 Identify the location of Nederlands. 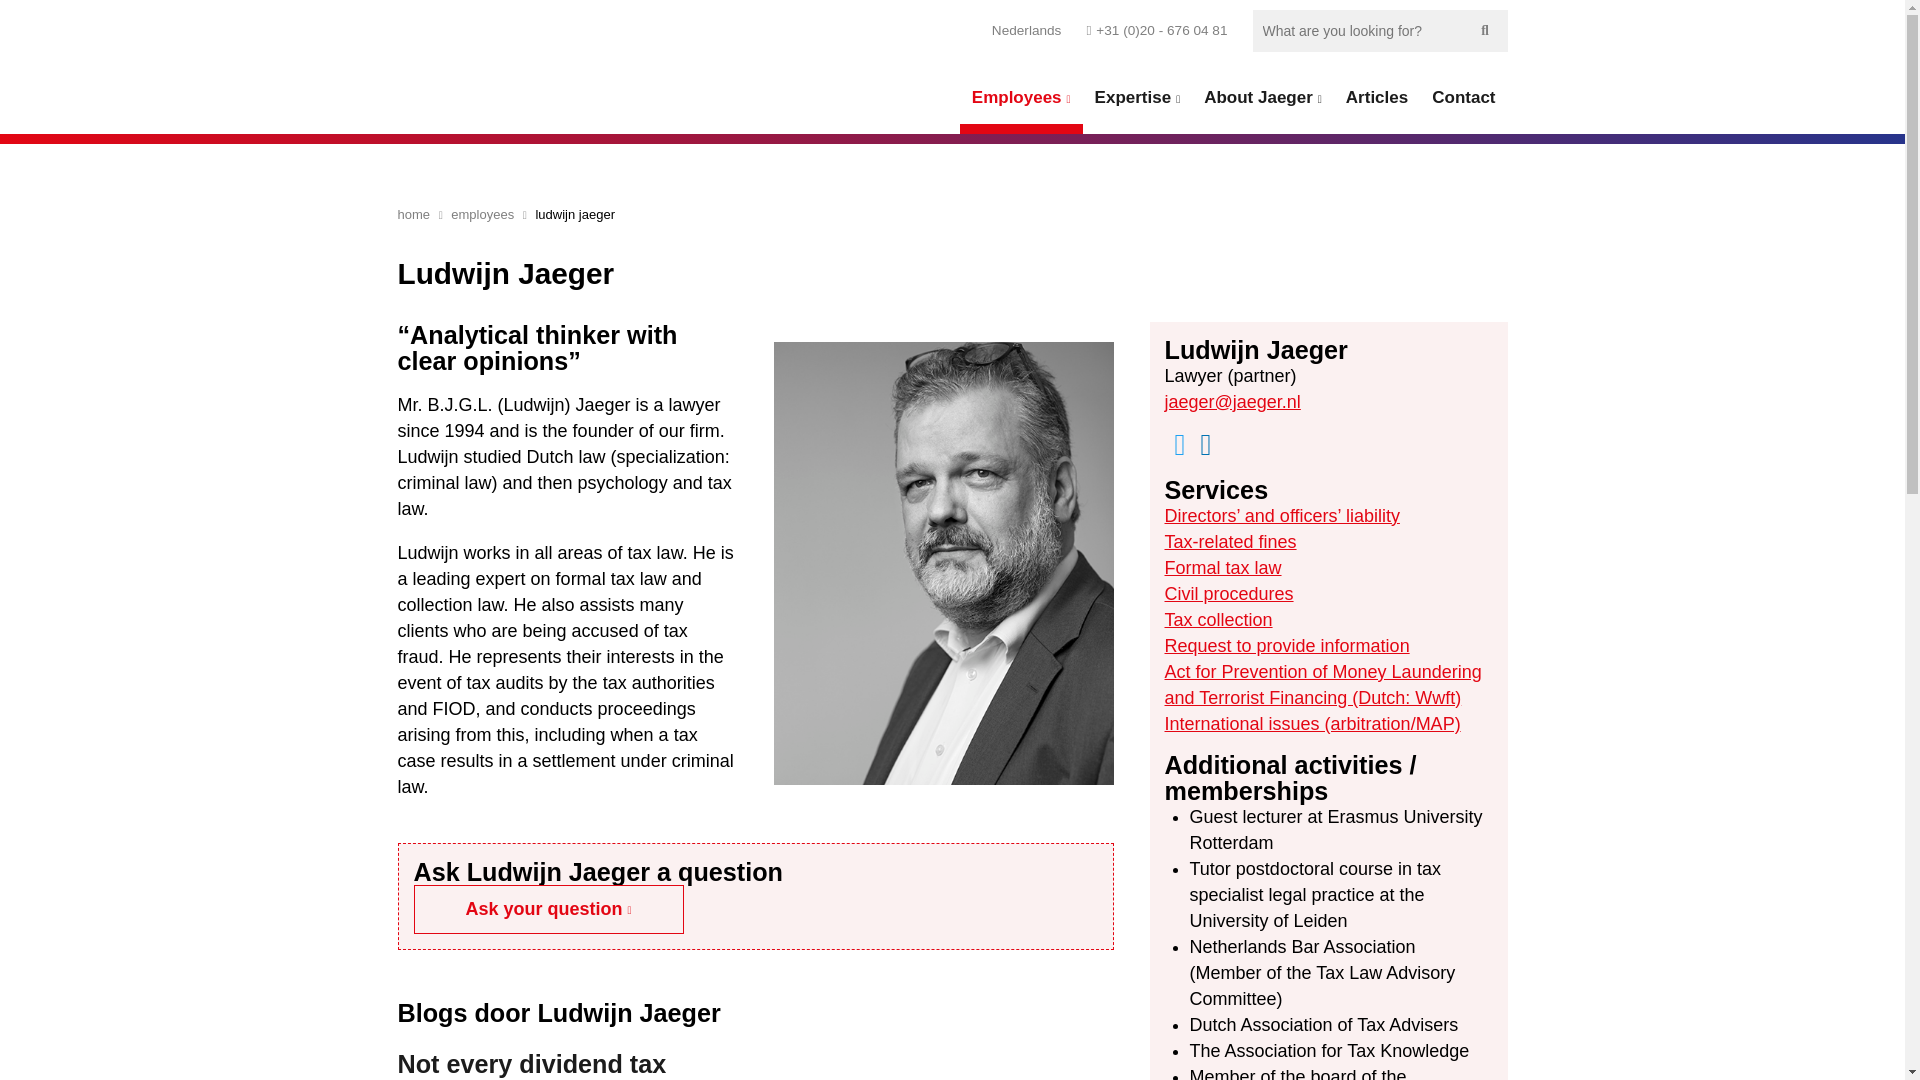
(1026, 30).